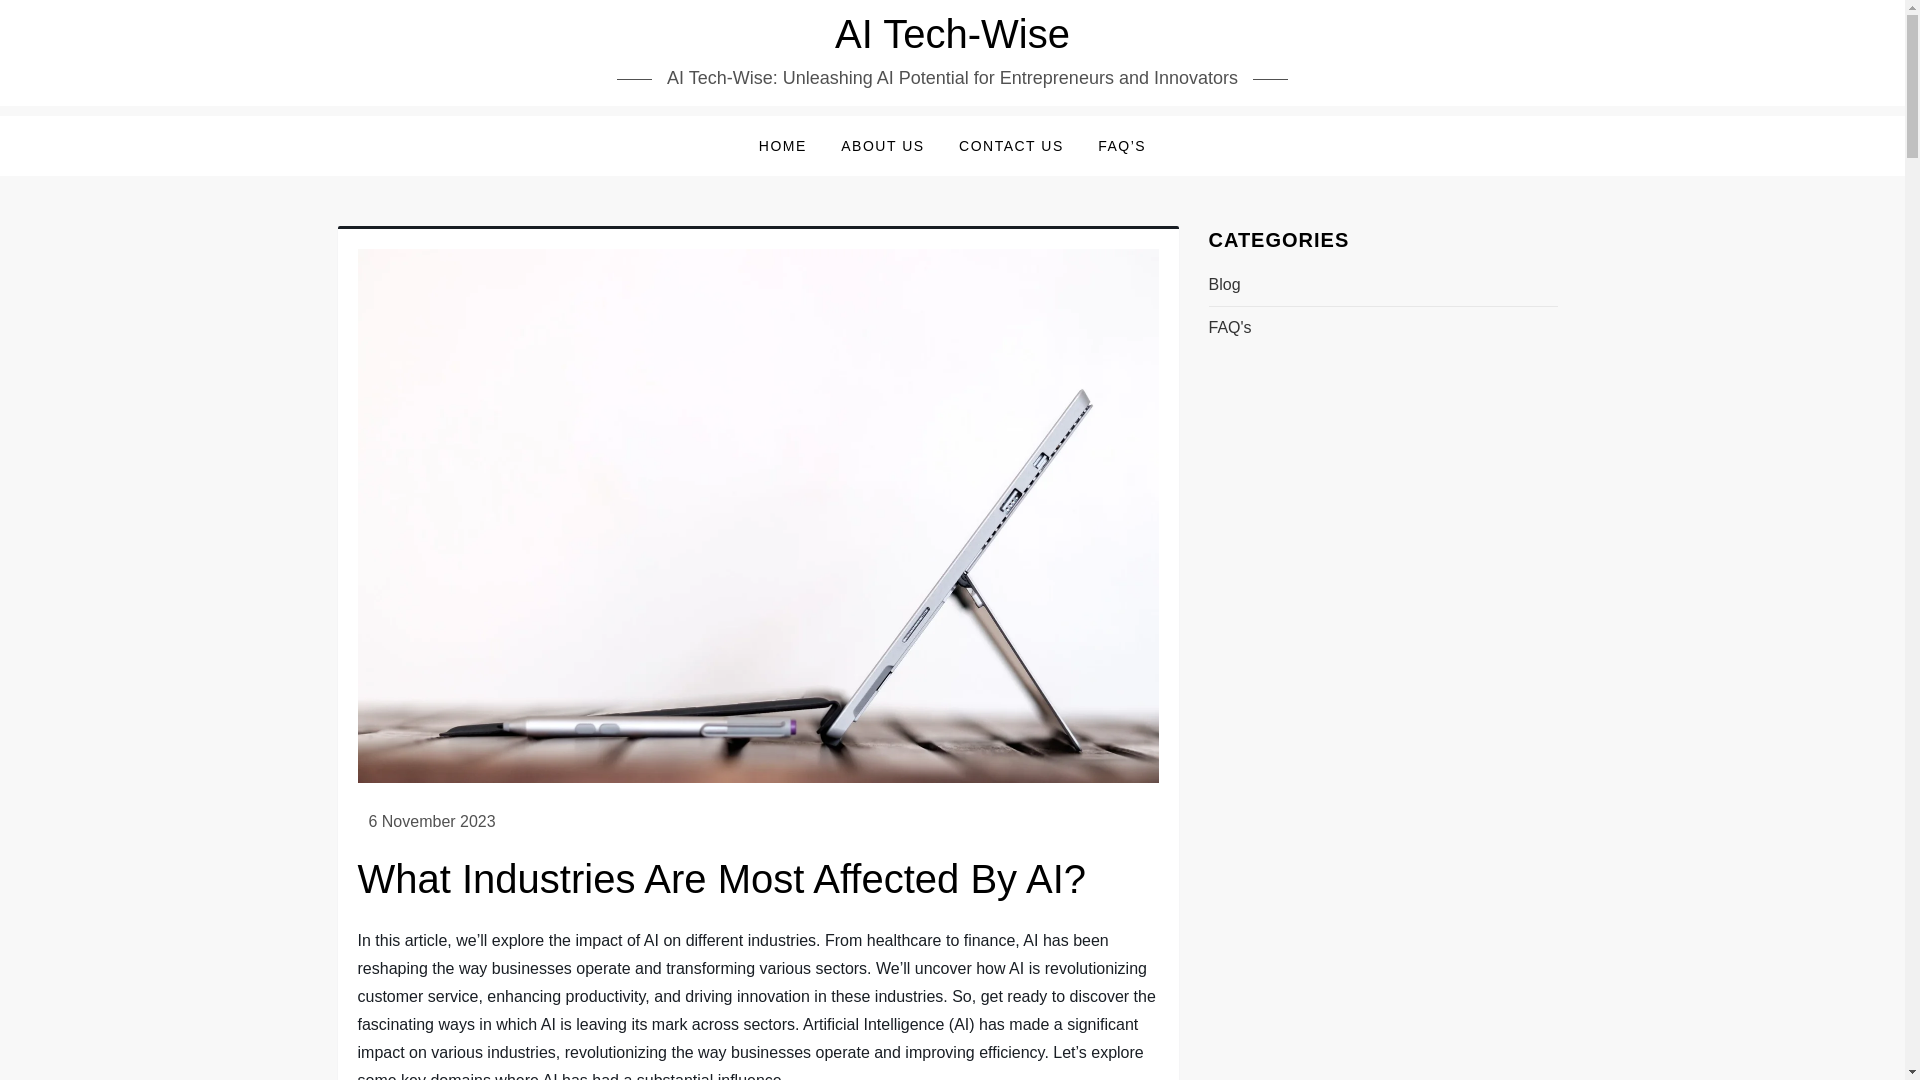 The image size is (1920, 1080). What do you see at coordinates (432, 822) in the screenshot?
I see `6 November 2023` at bounding box center [432, 822].